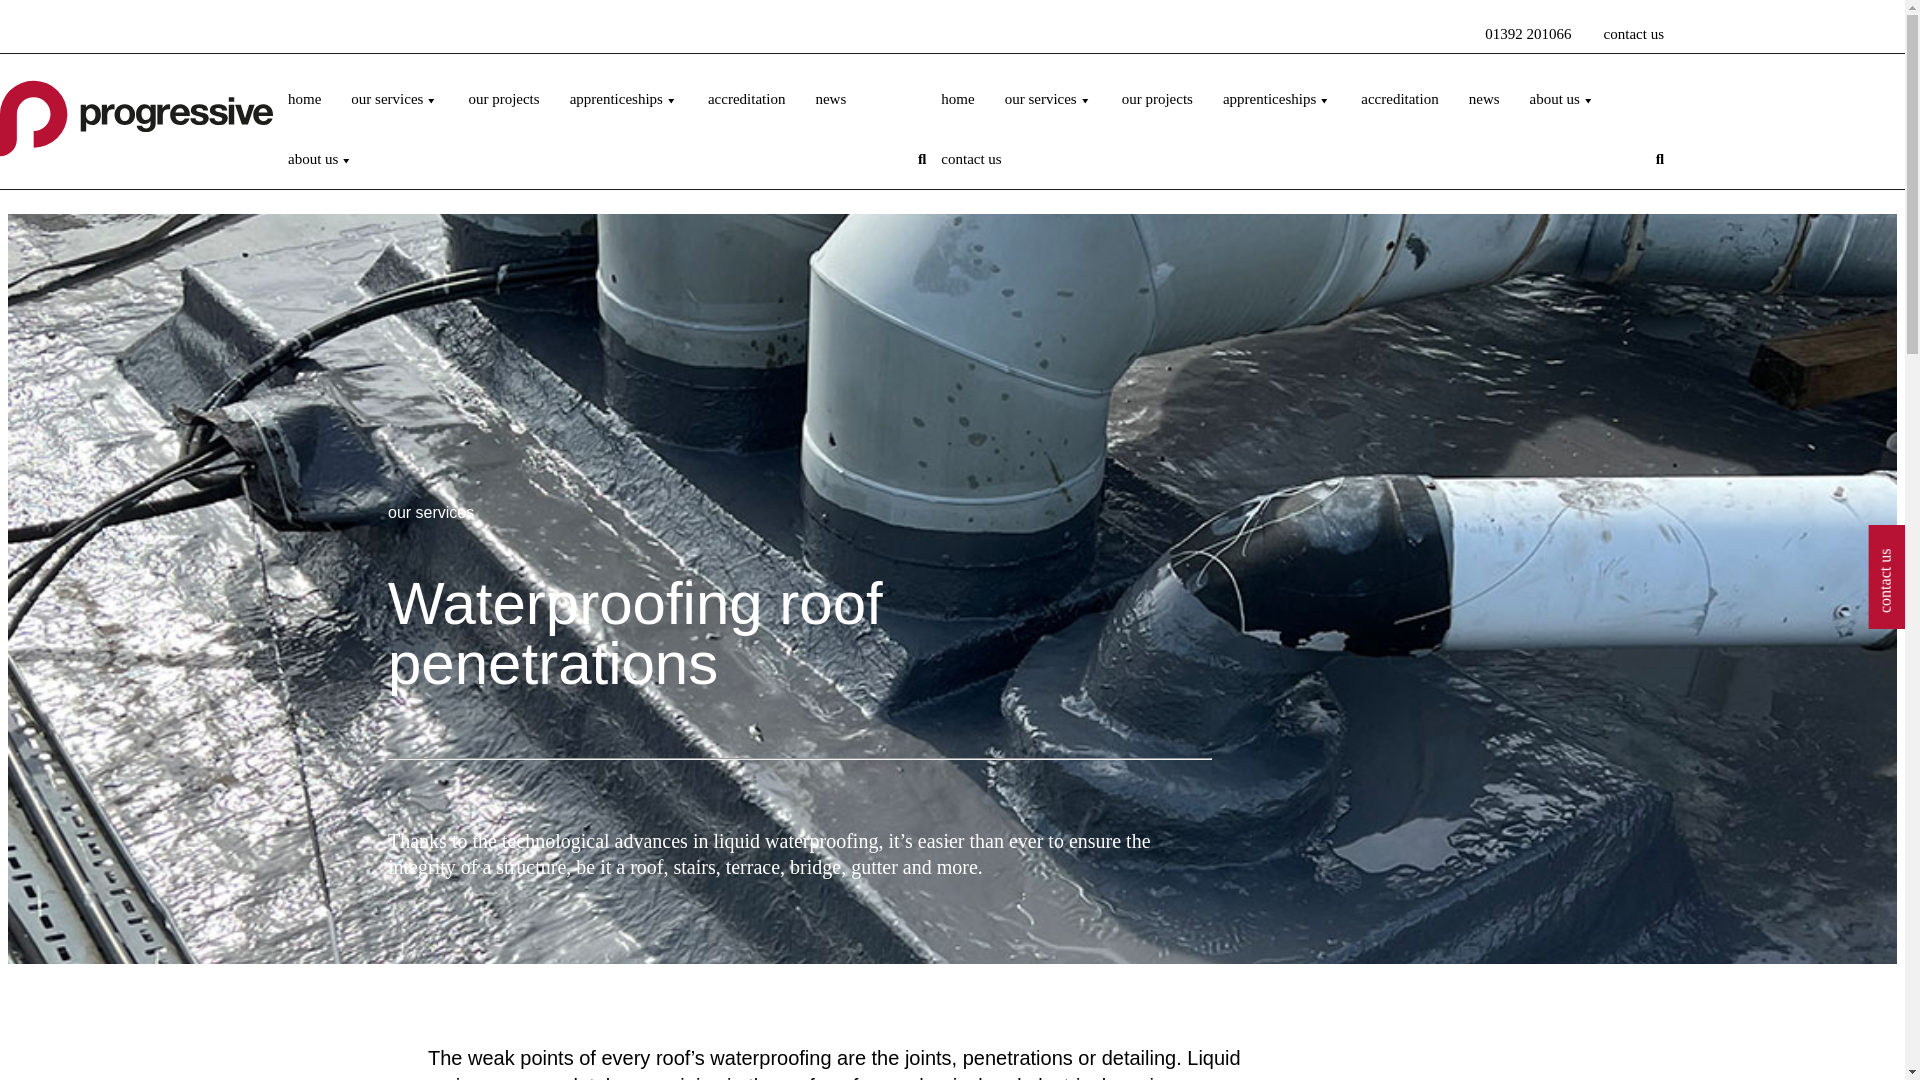  What do you see at coordinates (624, 98) in the screenshot?
I see `apprenticeships` at bounding box center [624, 98].